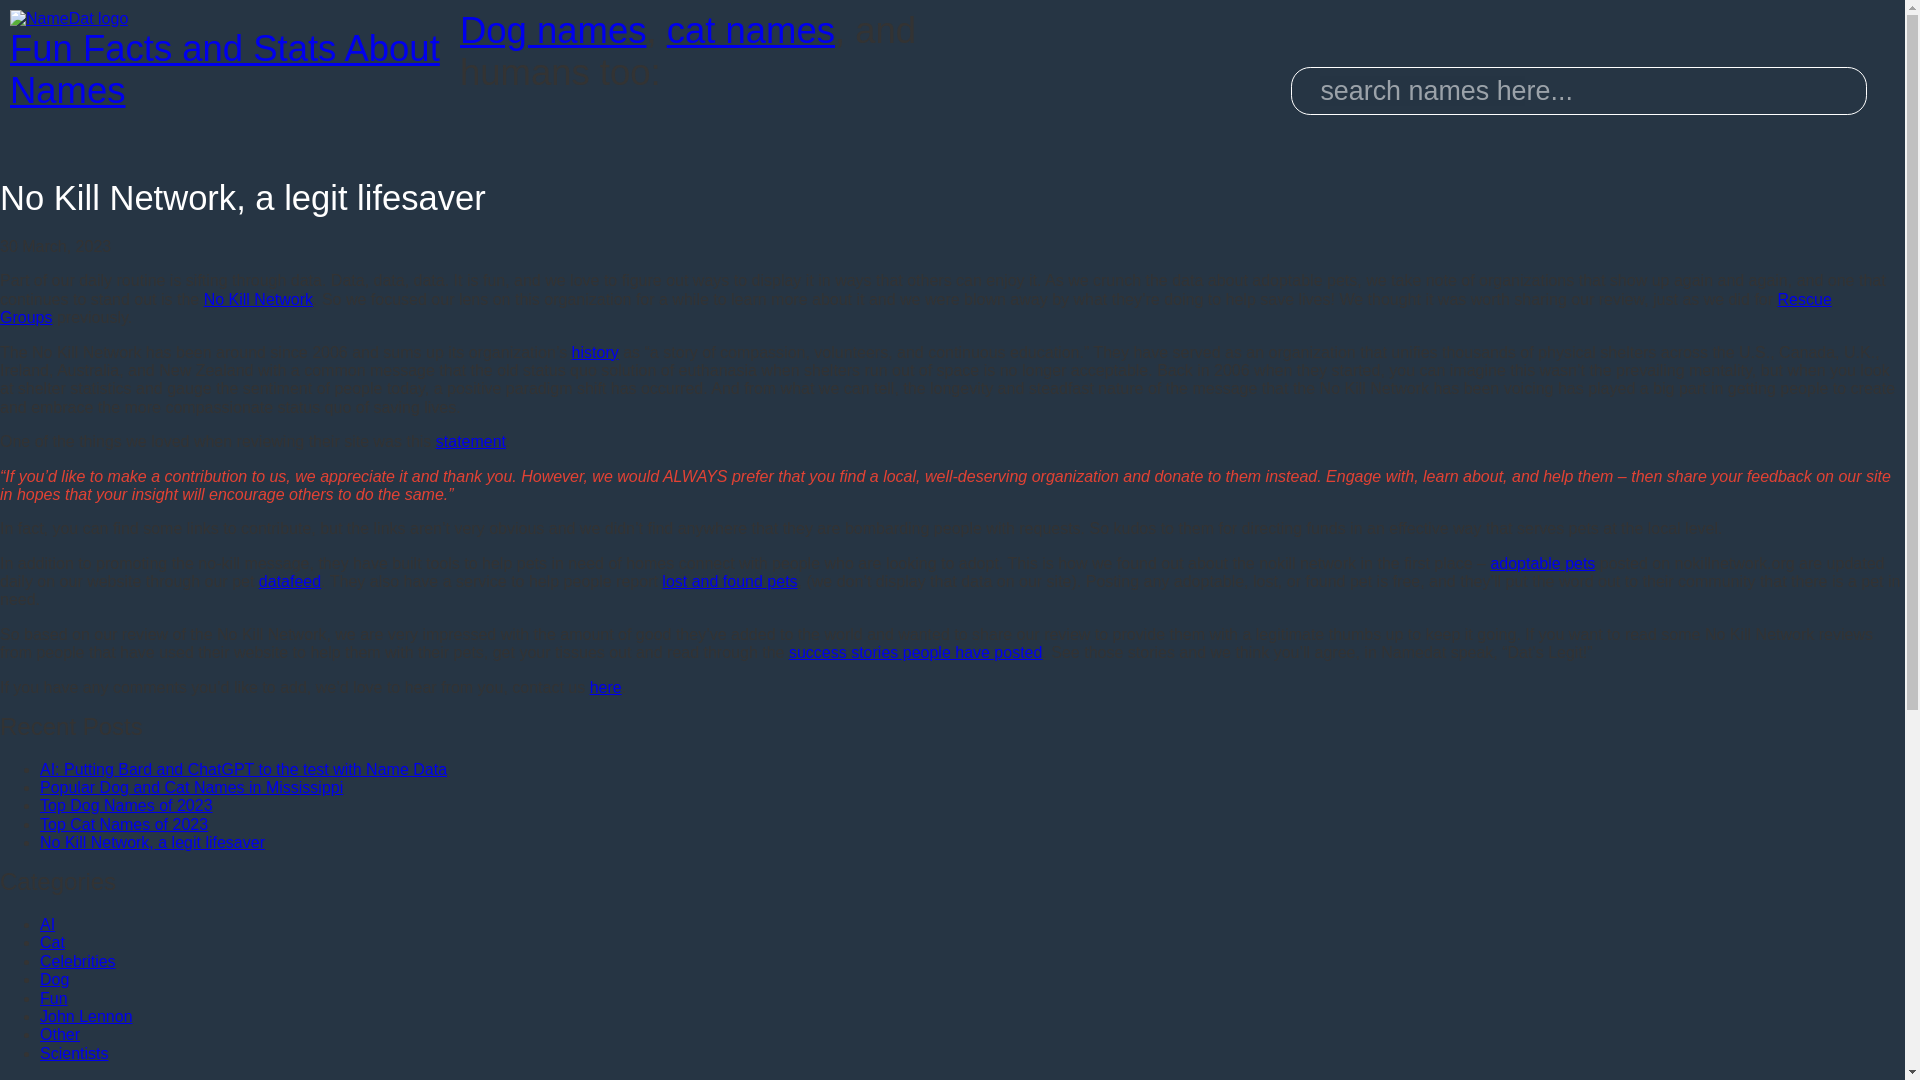  Describe the element at coordinates (54, 998) in the screenshot. I see `Fun` at that location.